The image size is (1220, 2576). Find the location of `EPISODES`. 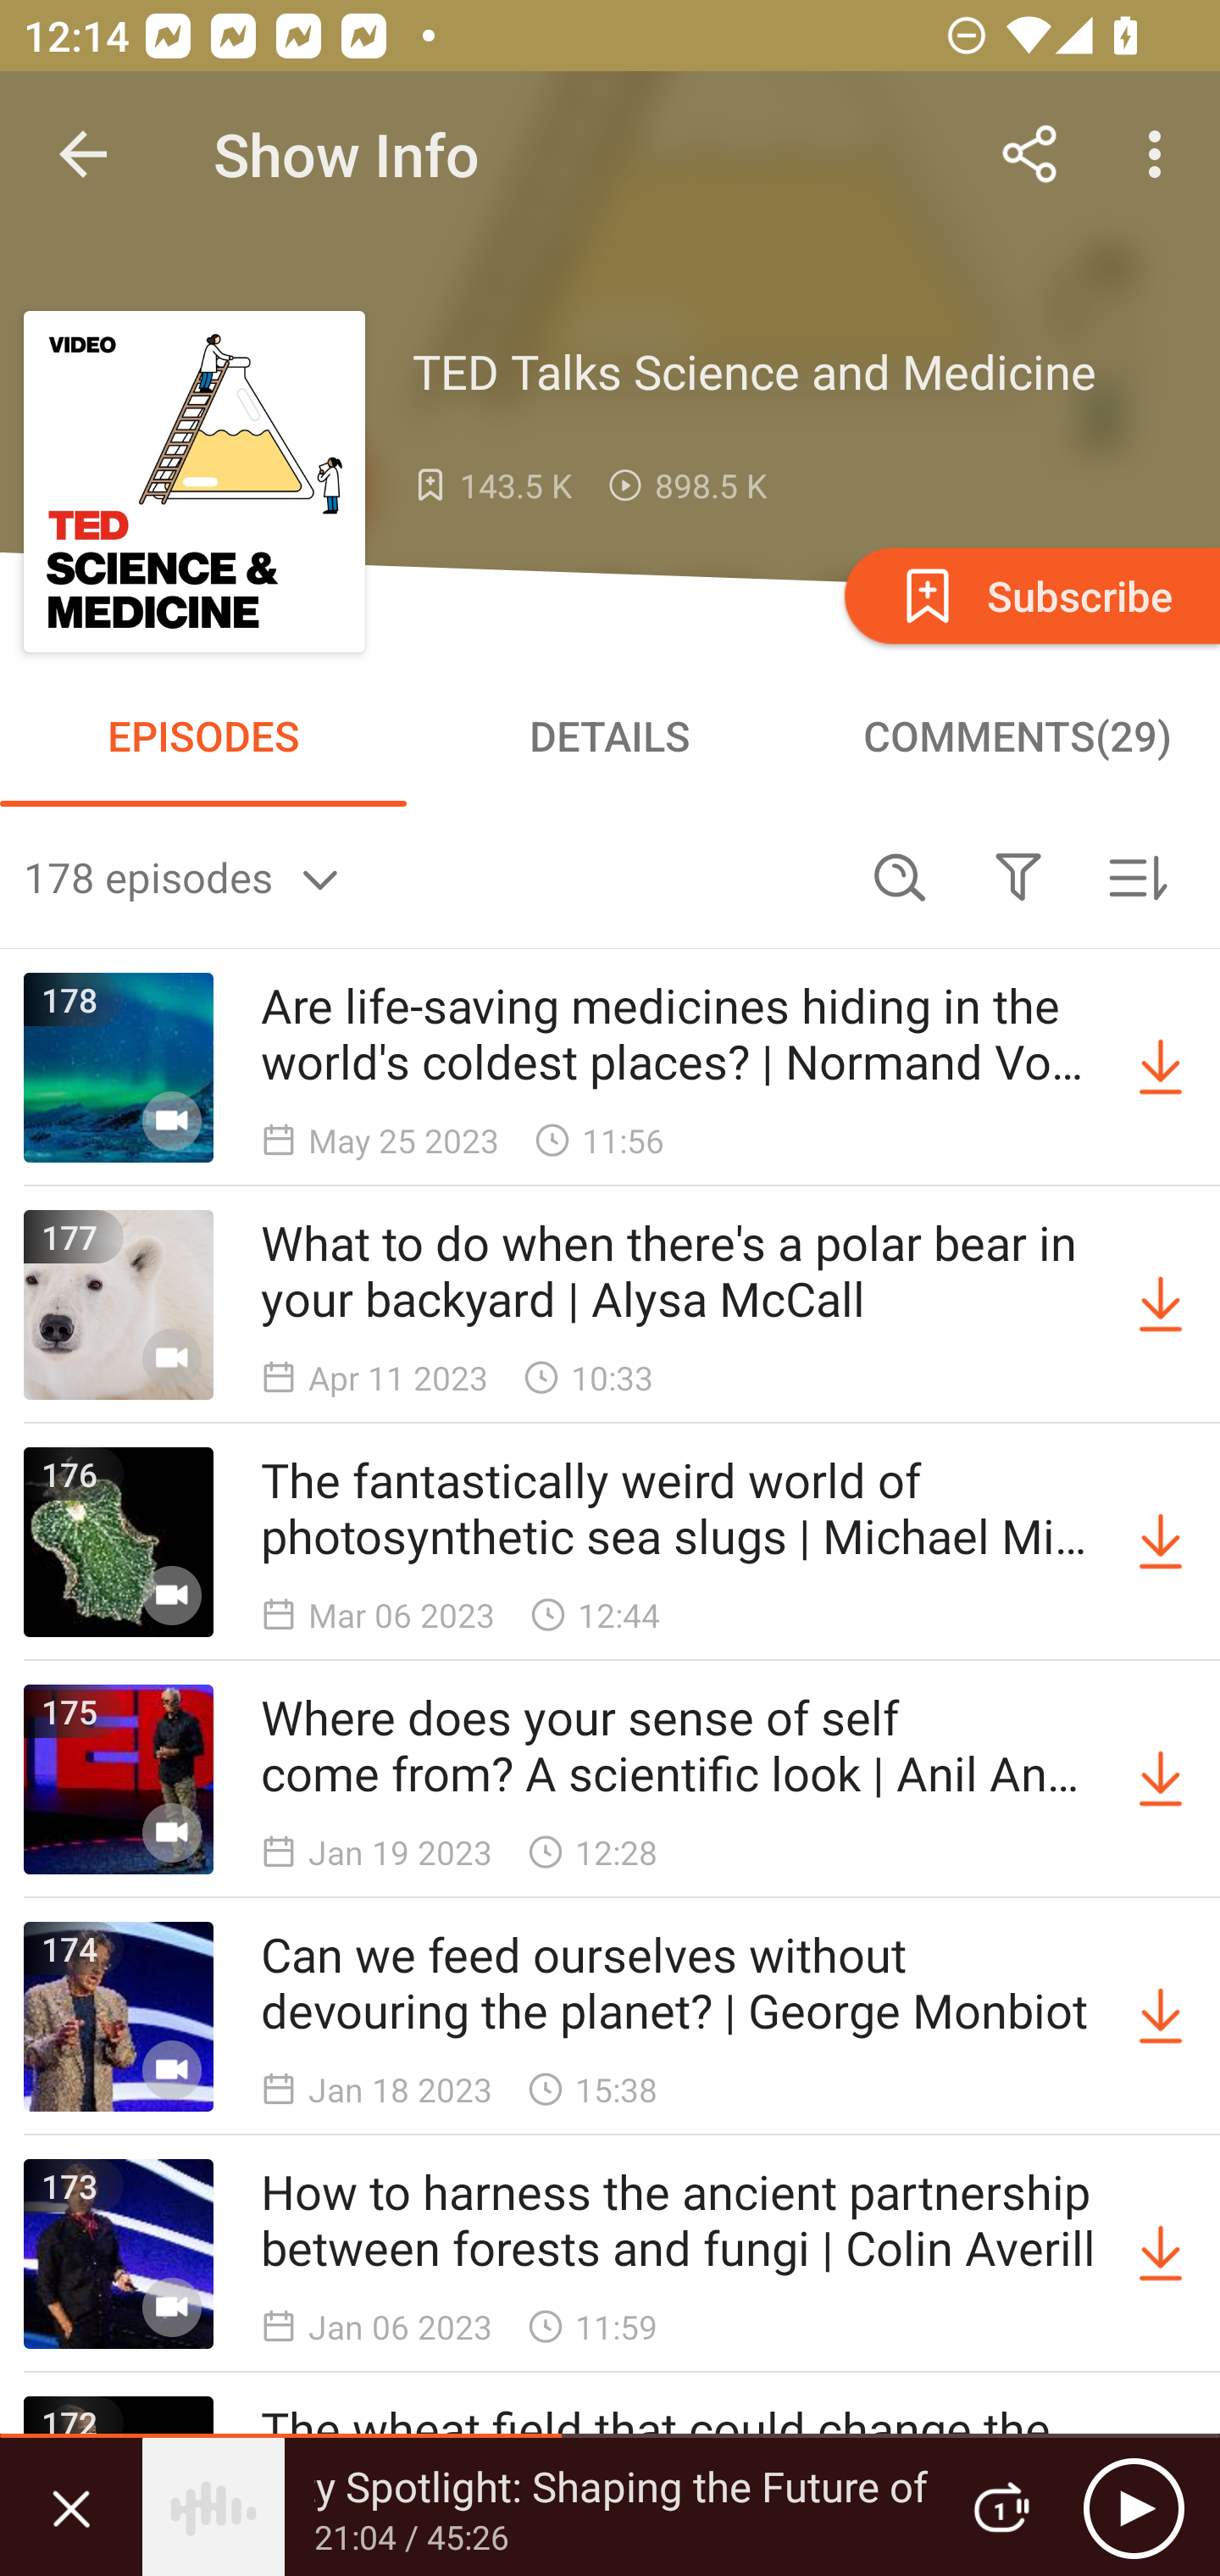

EPISODES is located at coordinates (203, 736).